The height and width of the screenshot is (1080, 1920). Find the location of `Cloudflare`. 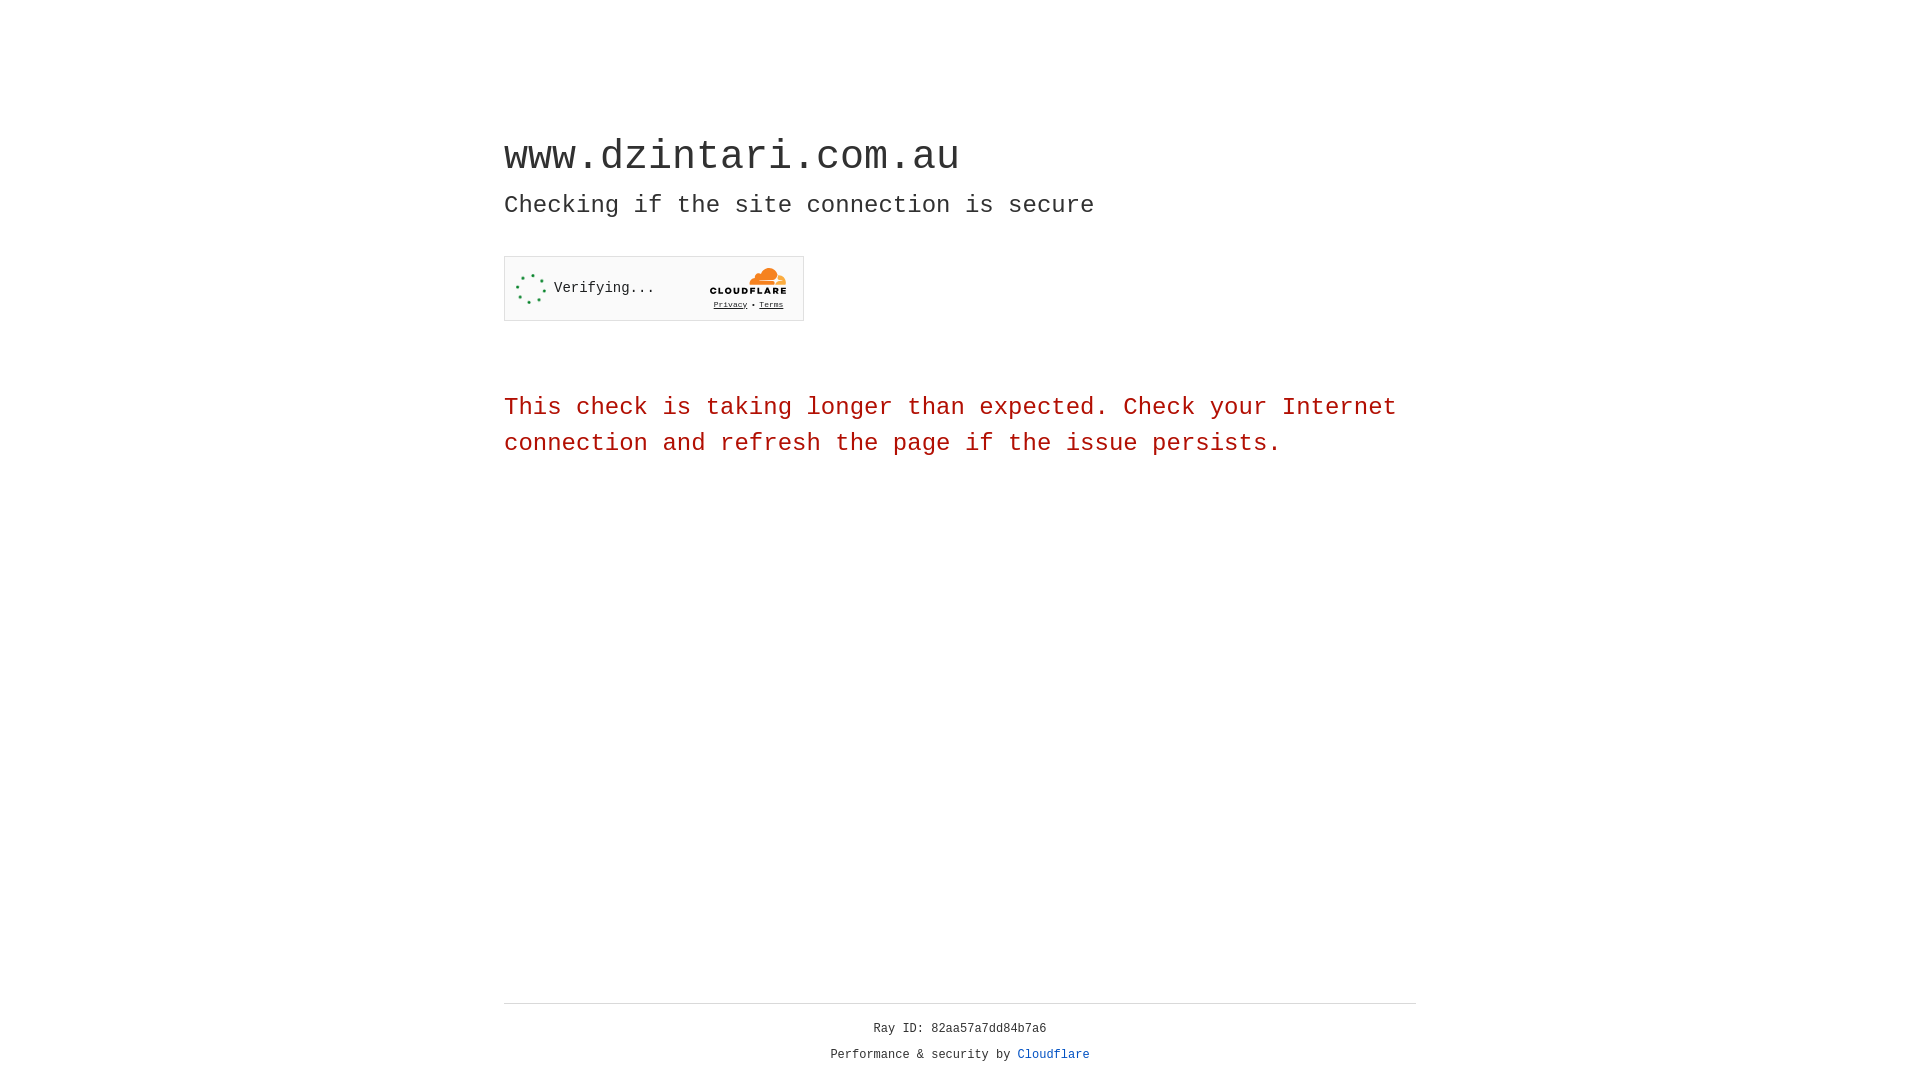

Cloudflare is located at coordinates (1054, 1055).